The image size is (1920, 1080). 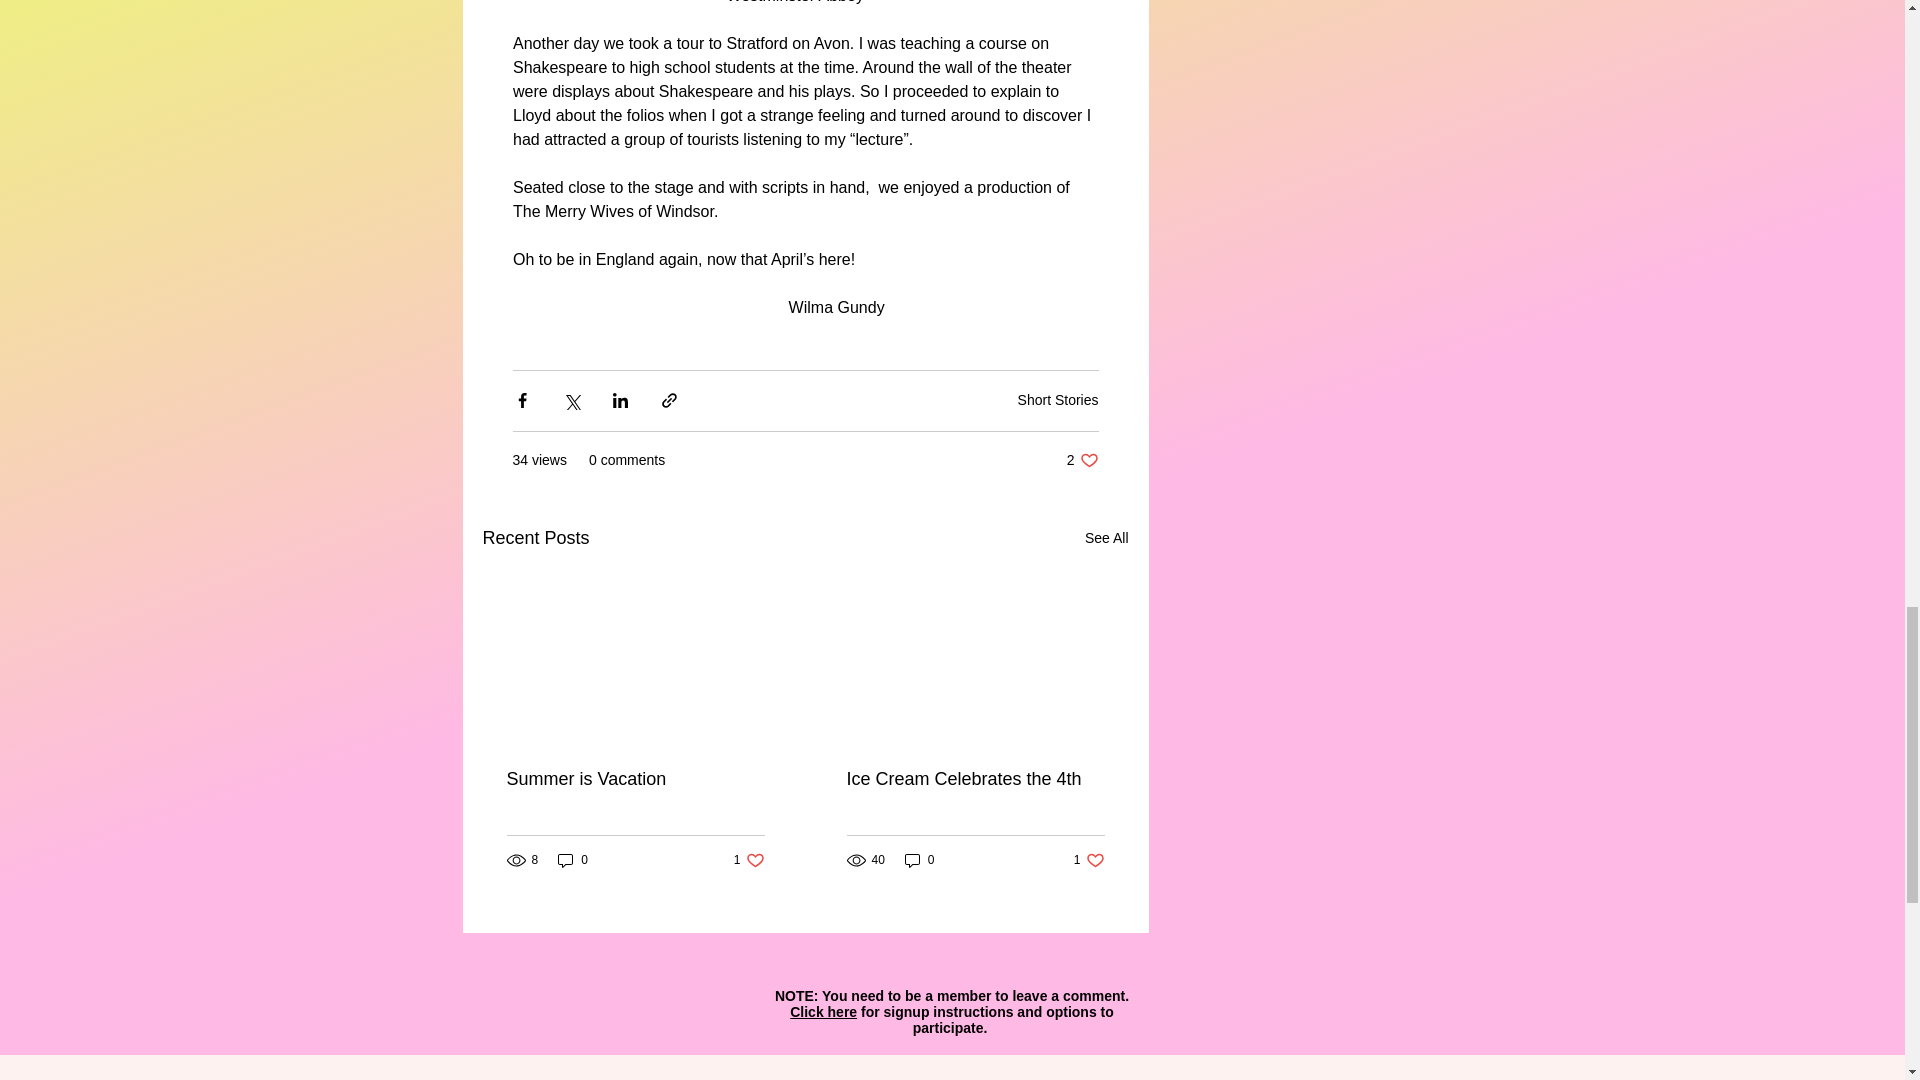 What do you see at coordinates (975, 778) in the screenshot?
I see `0` at bounding box center [975, 778].